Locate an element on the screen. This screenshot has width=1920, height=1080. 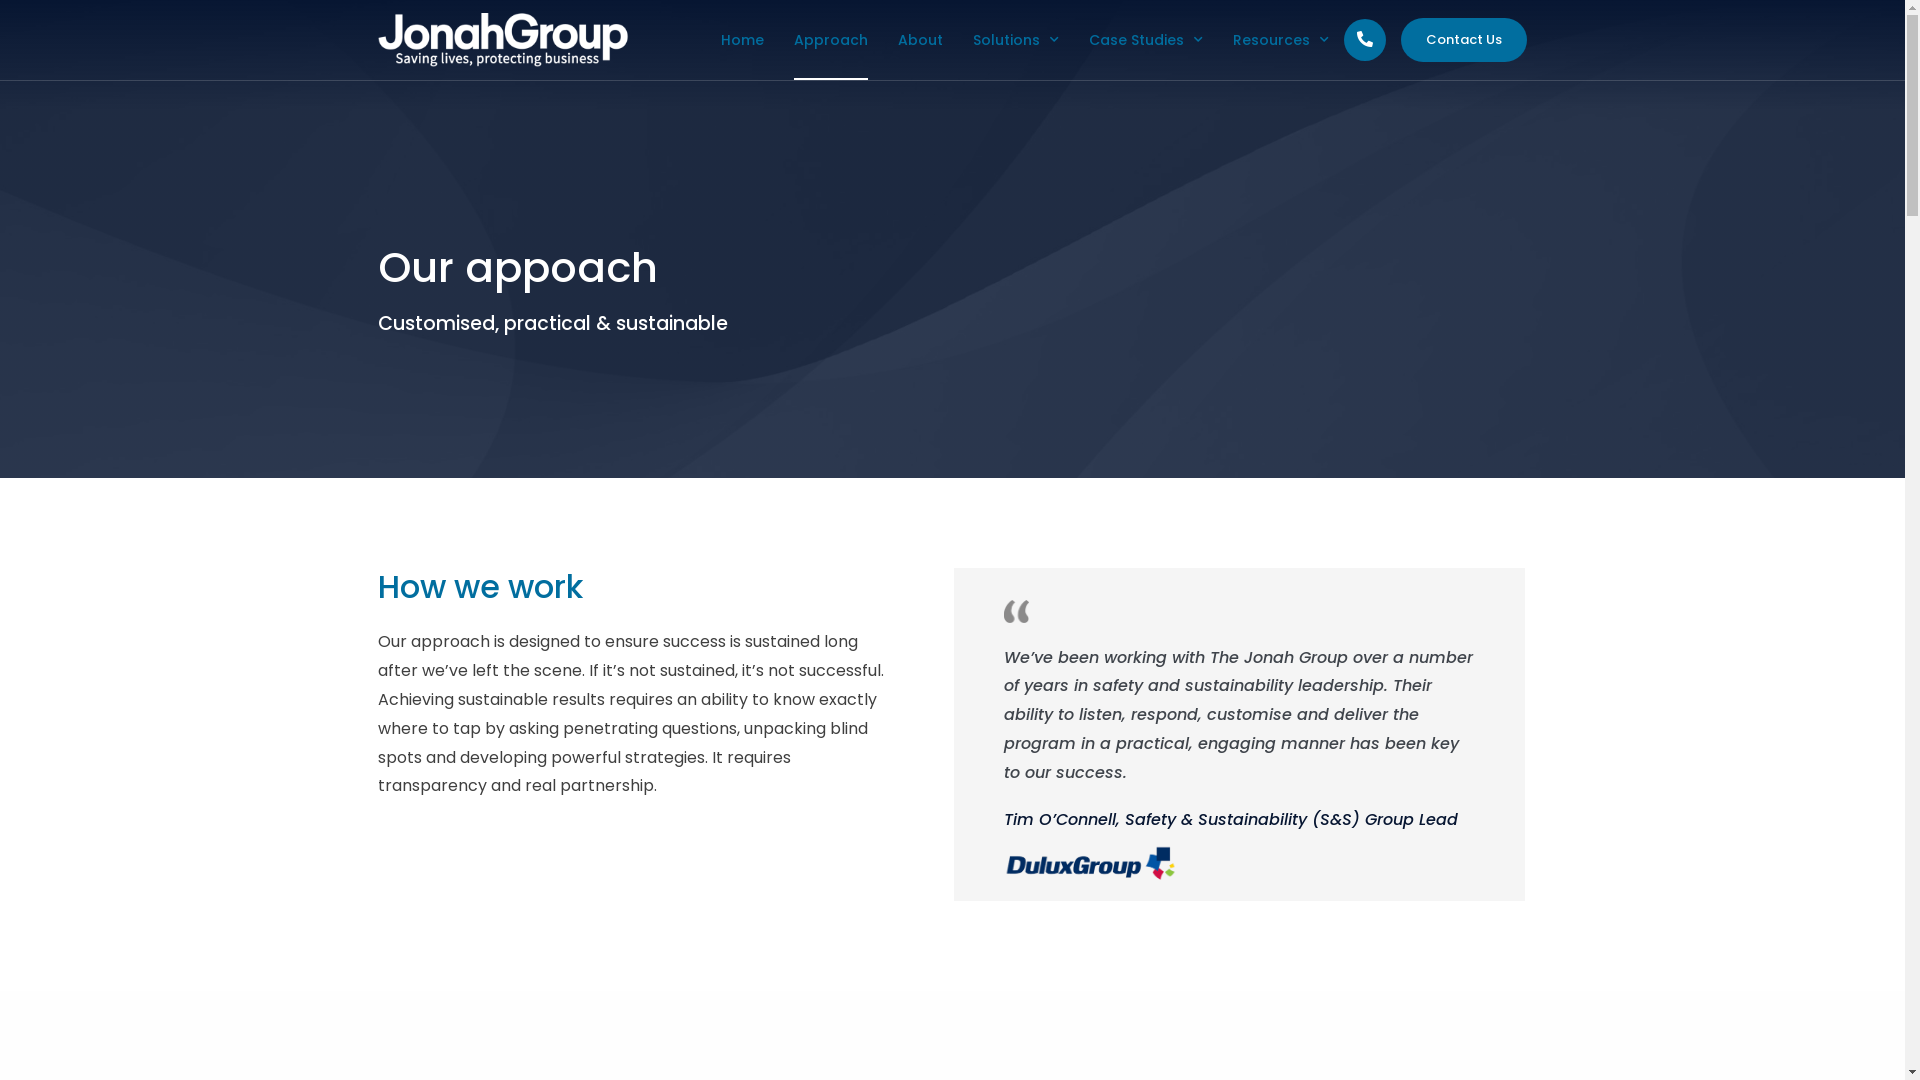
Solutions is located at coordinates (1016, 40).